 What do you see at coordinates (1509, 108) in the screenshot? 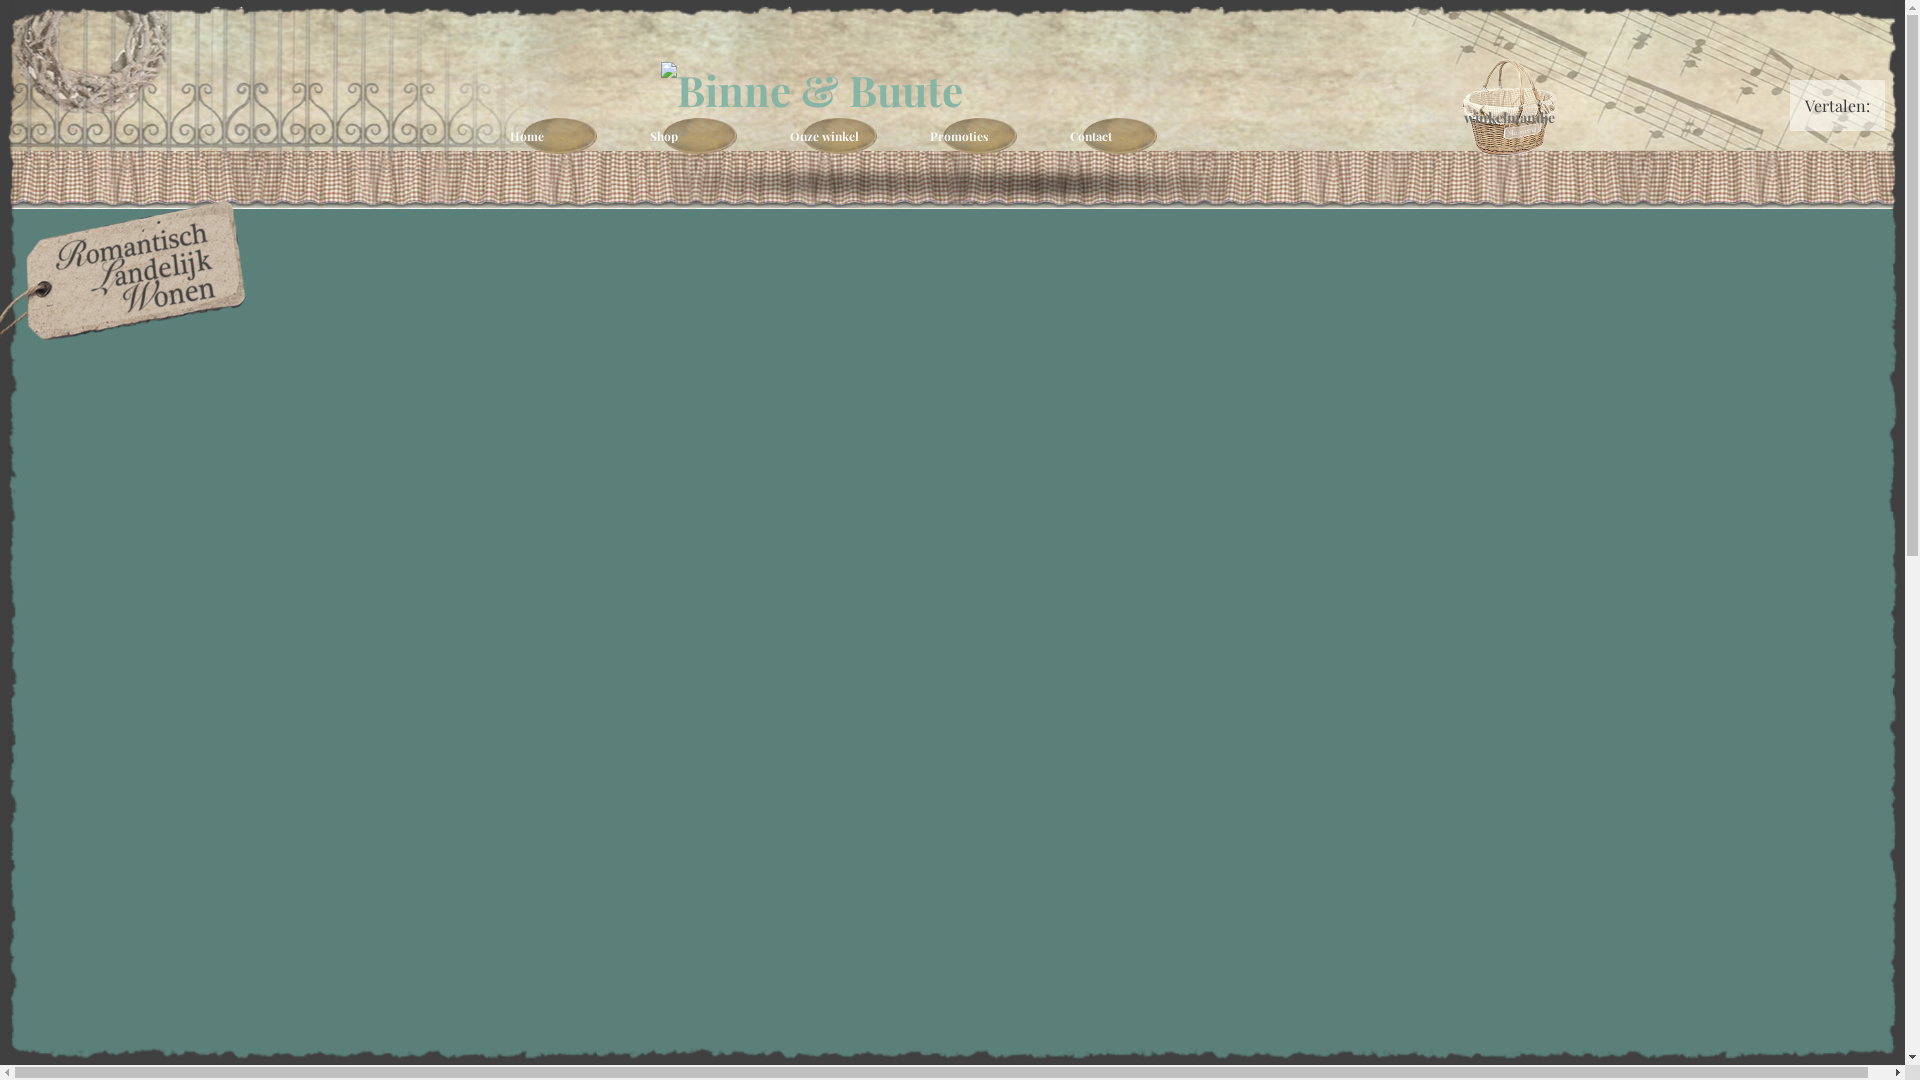
I see `winkelmandje` at bounding box center [1509, 108].